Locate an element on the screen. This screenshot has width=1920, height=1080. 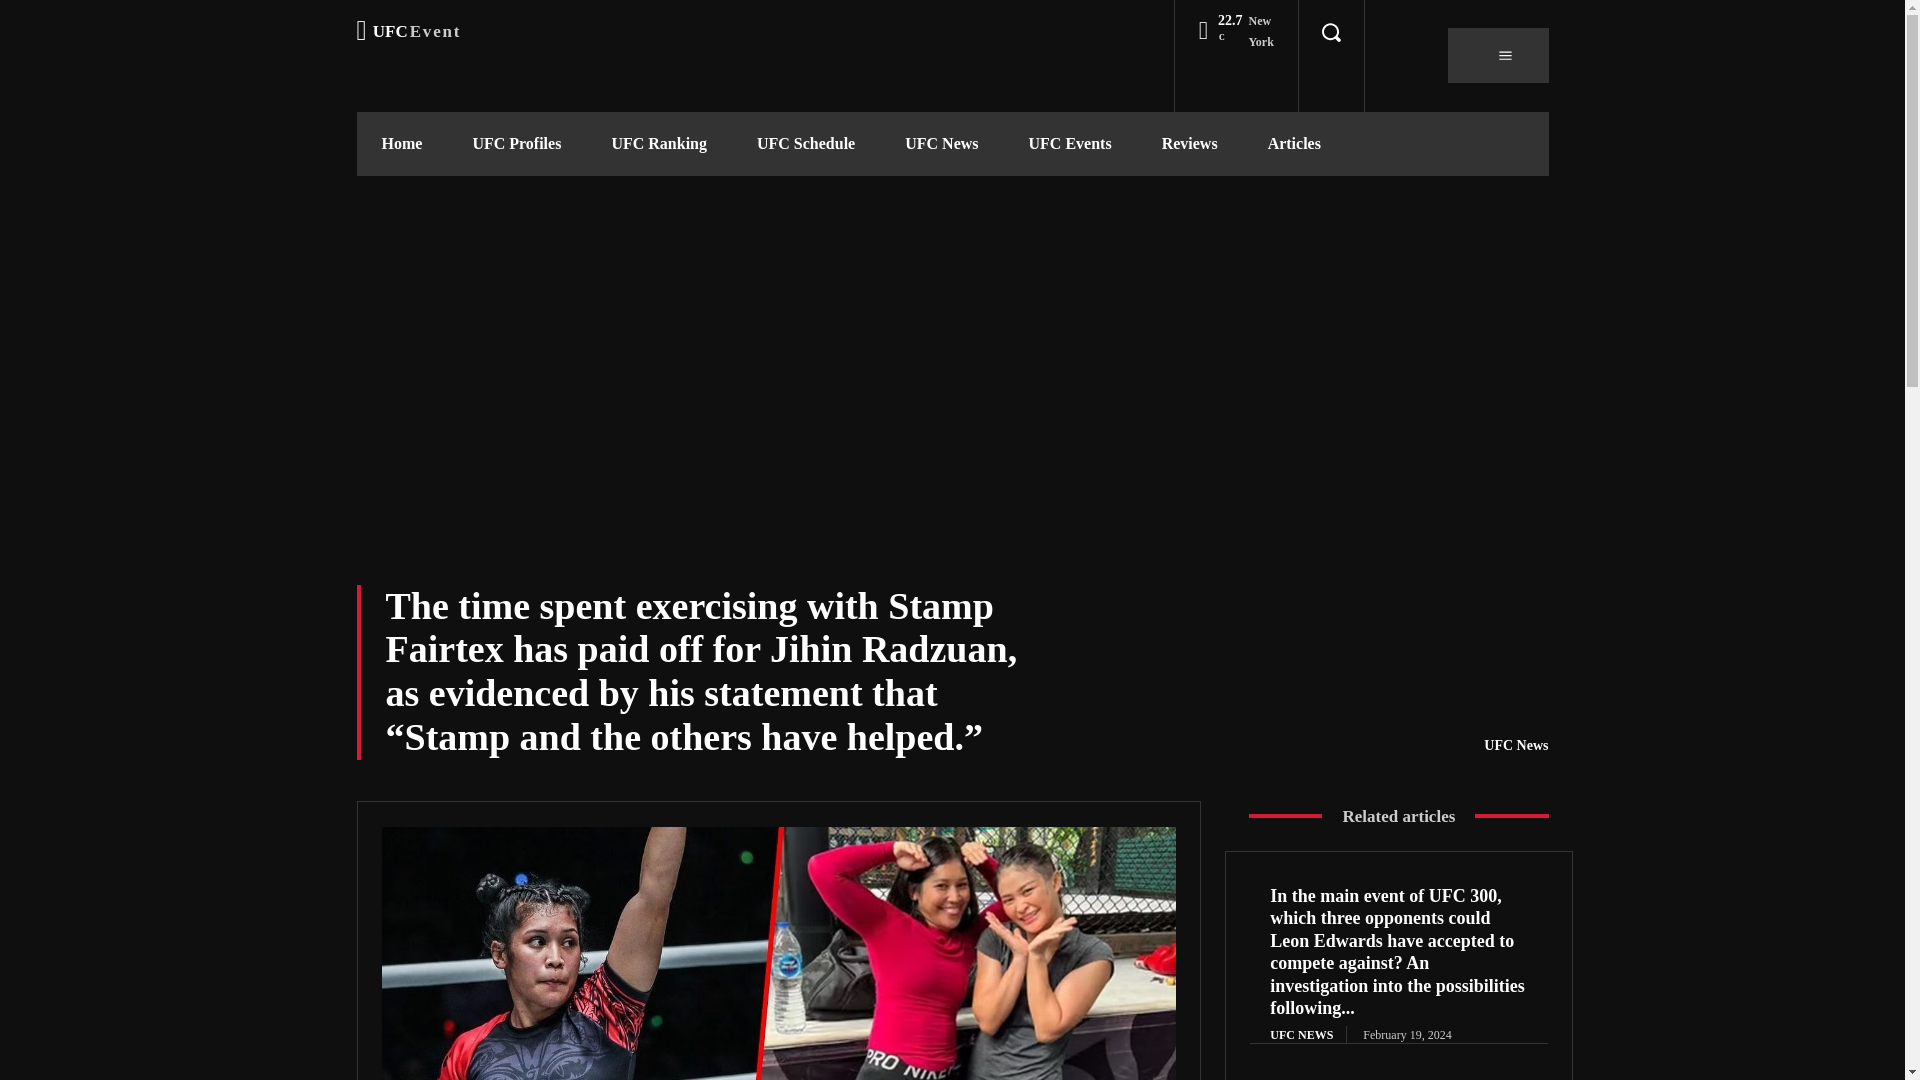
UFC Ranking is located at coordinates (658, 144).